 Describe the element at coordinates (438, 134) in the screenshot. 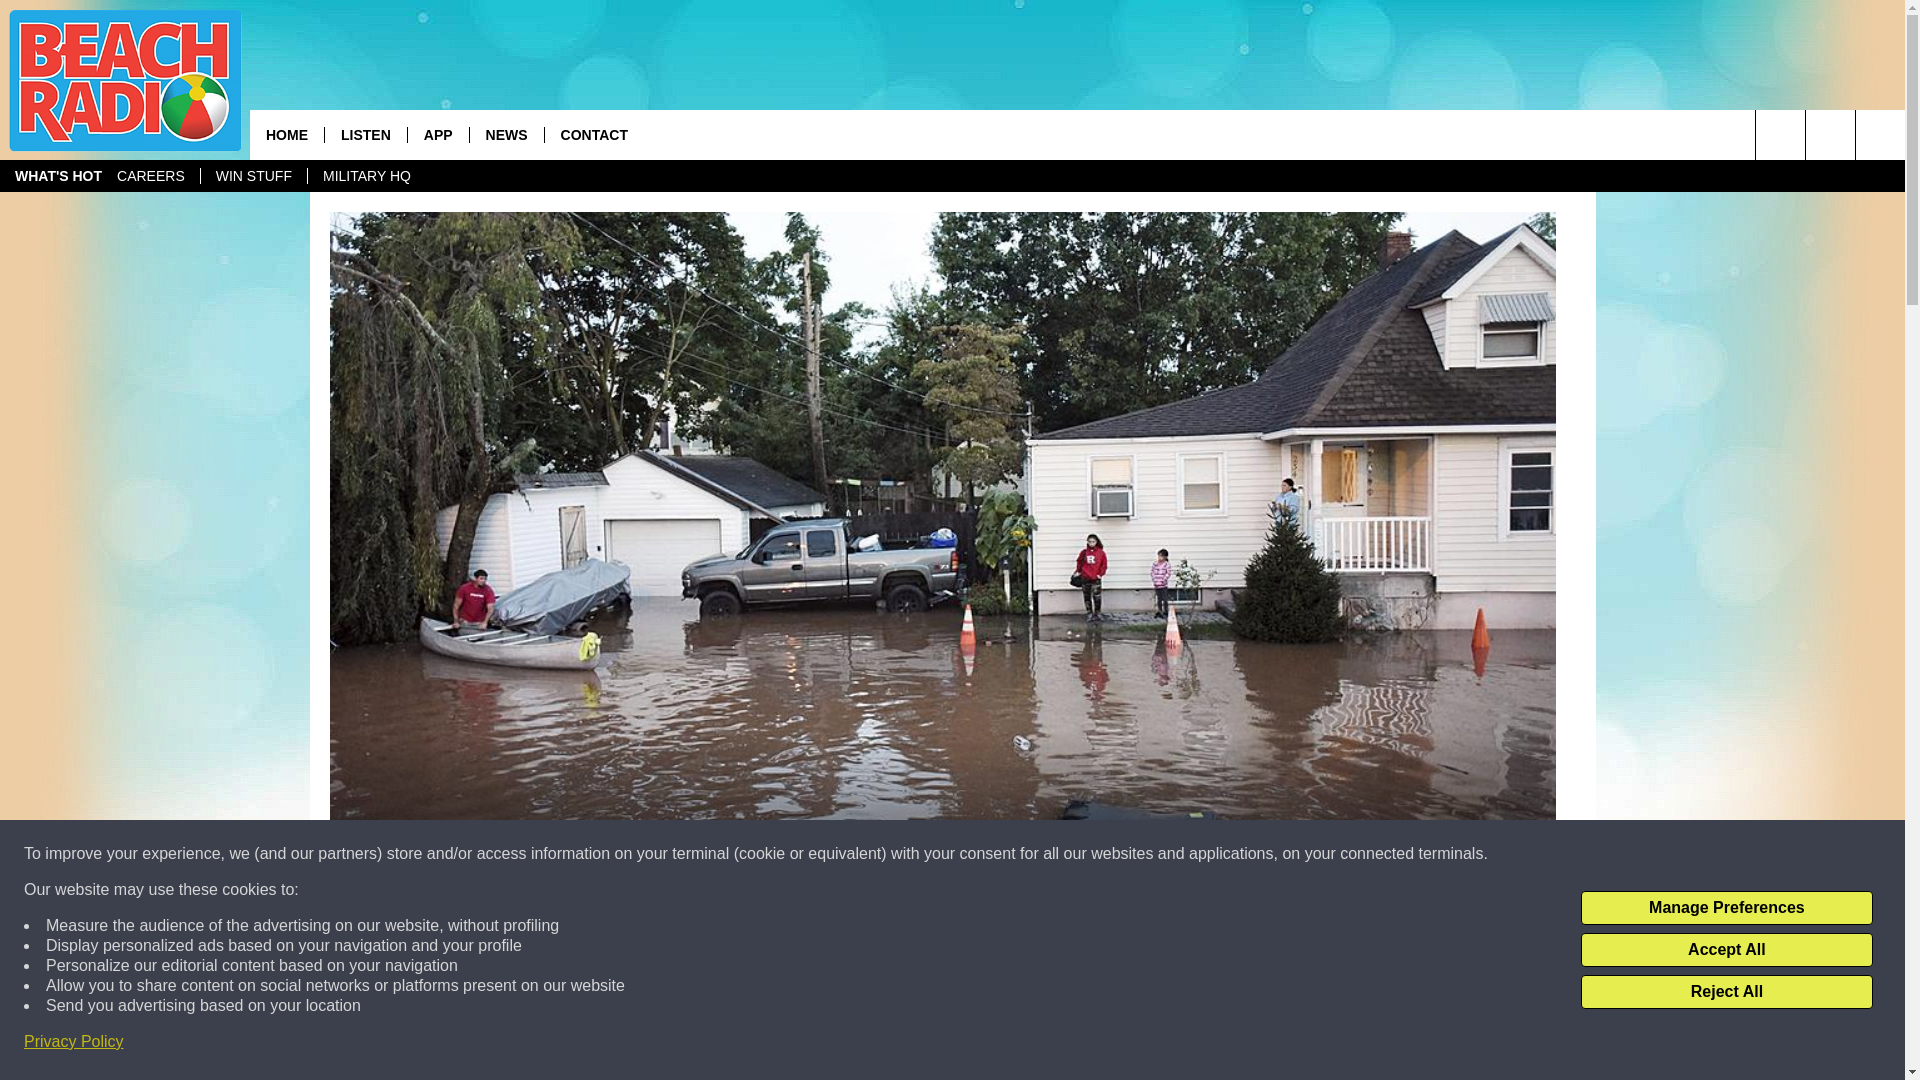

I see `APP` at that location.